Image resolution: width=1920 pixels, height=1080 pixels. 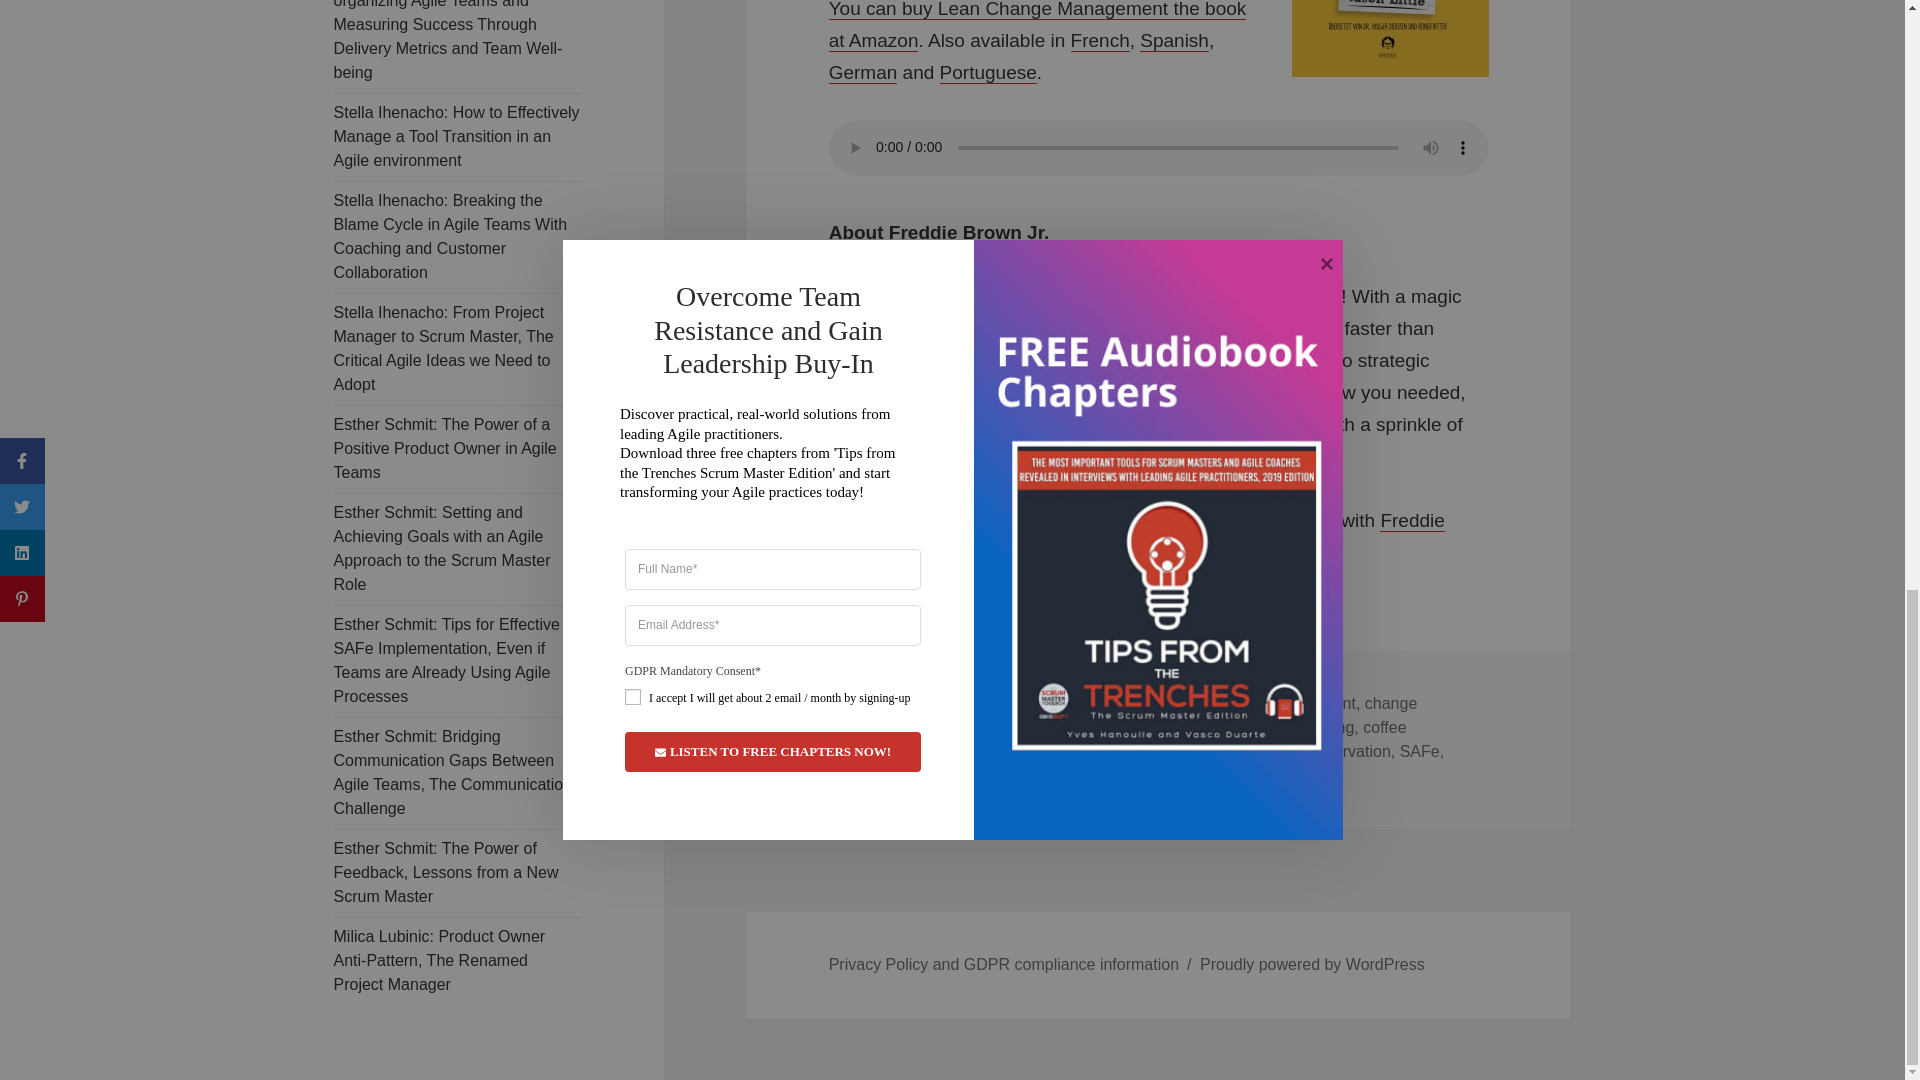 What do you see at coordinates (1100, 520) in the screenshot?
I see `Freddie Brown Jr. on LinkedIn` at bounding box center [1100, 520].